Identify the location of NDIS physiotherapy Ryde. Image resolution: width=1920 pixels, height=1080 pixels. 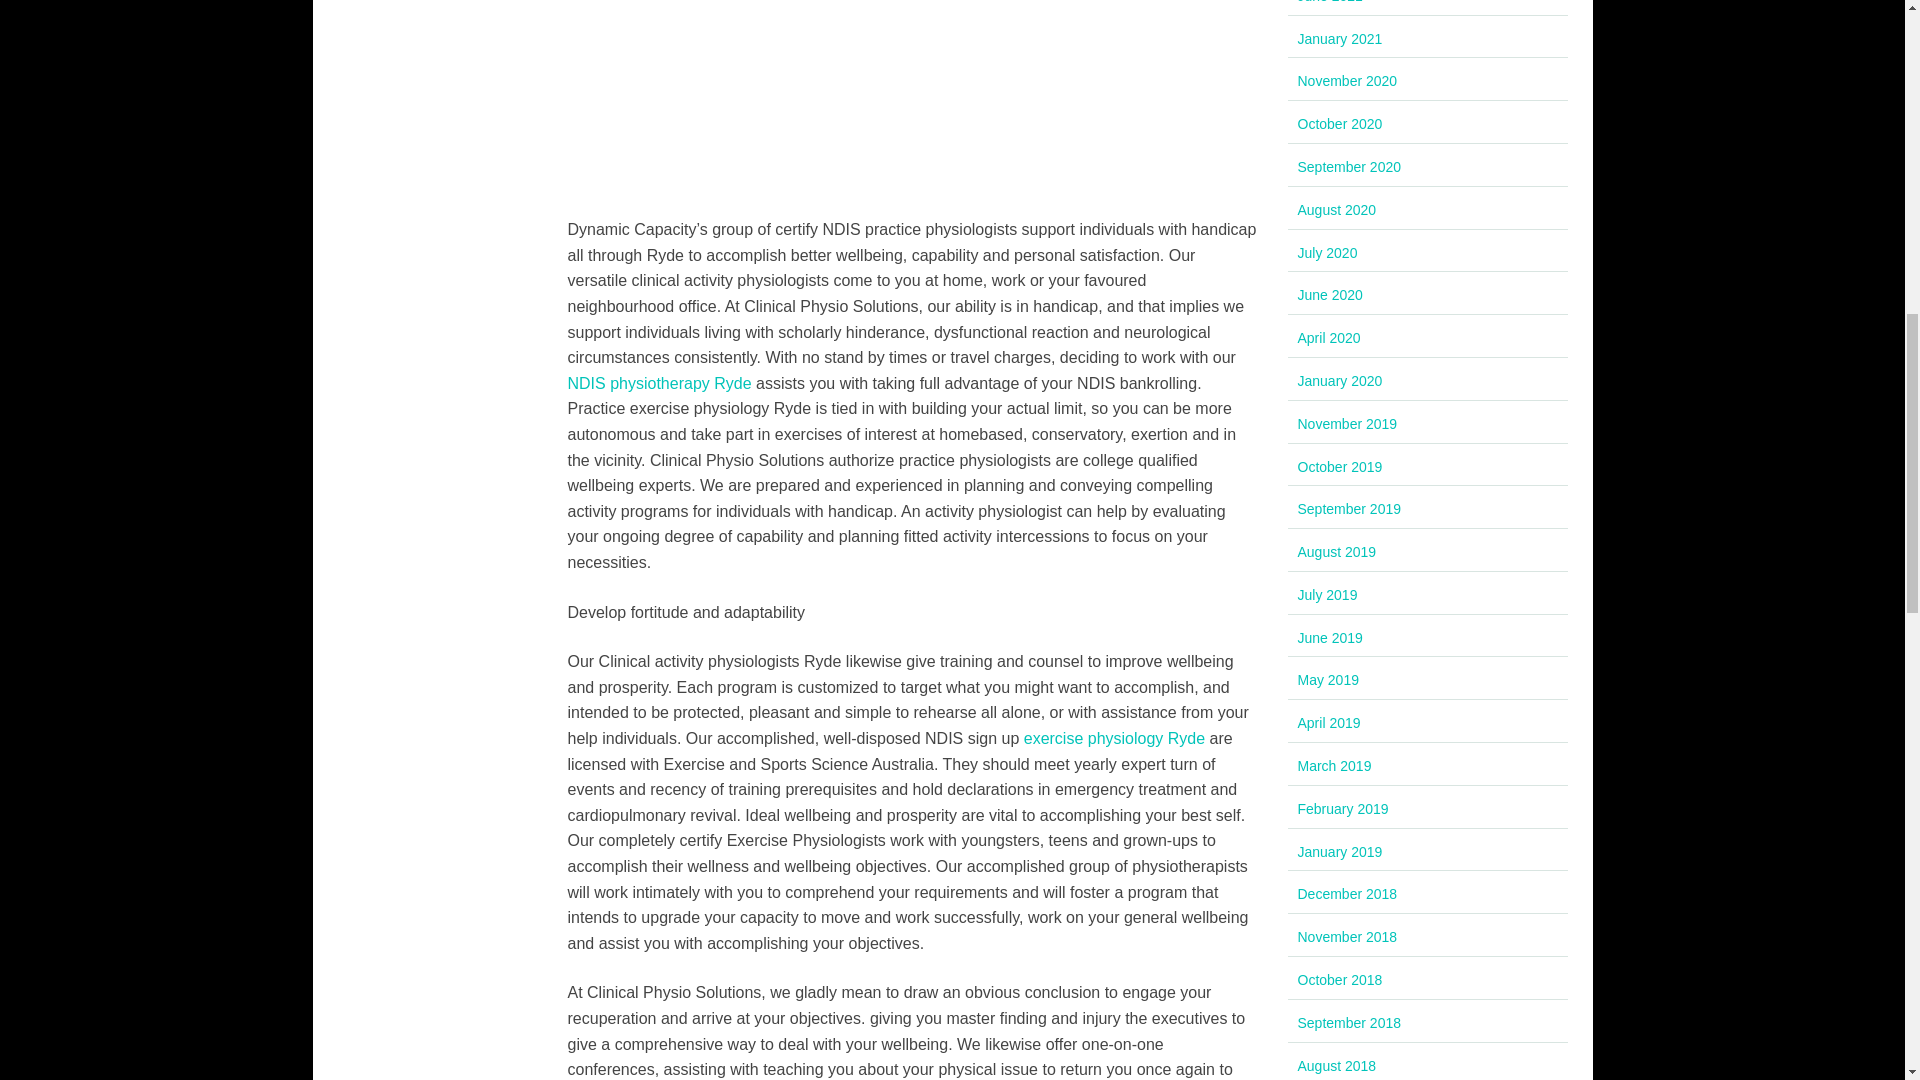
(660, 383).